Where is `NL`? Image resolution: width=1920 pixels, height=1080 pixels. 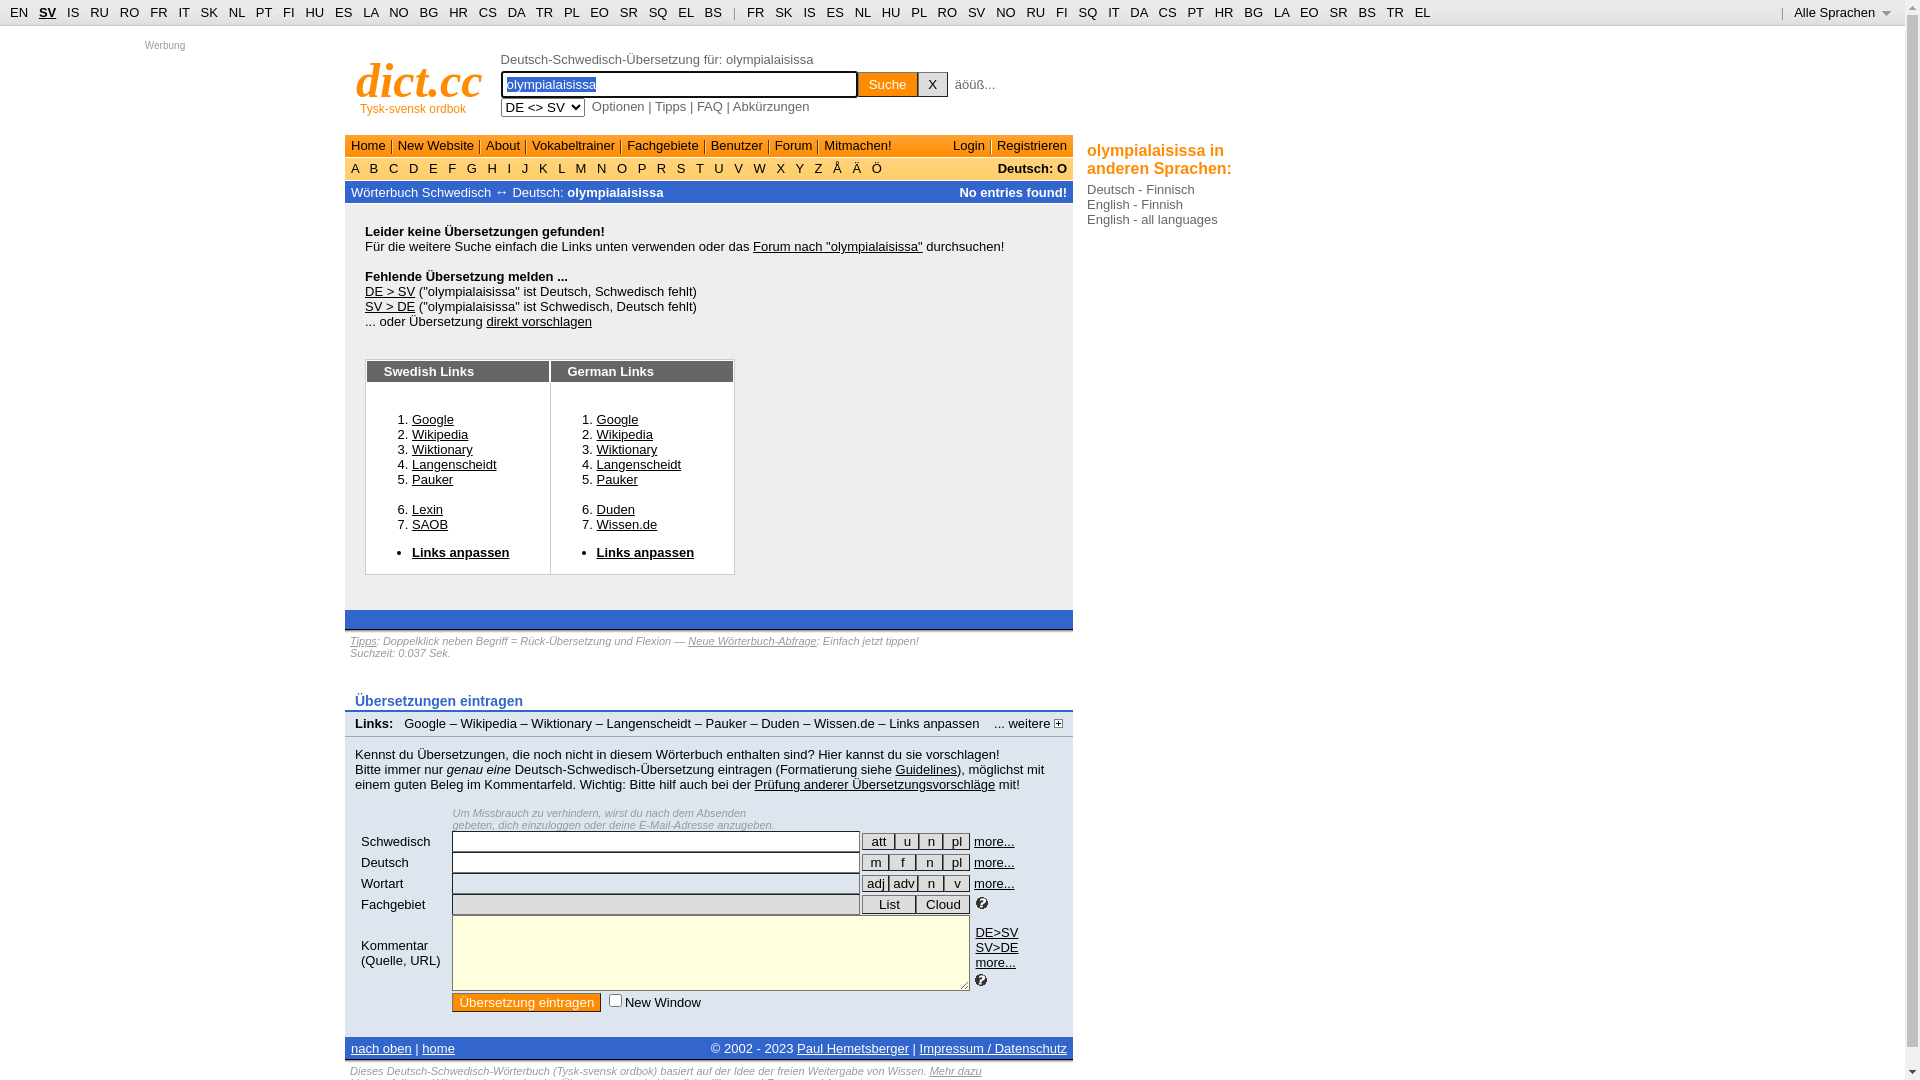 NL is located at coordinates (863, 12).